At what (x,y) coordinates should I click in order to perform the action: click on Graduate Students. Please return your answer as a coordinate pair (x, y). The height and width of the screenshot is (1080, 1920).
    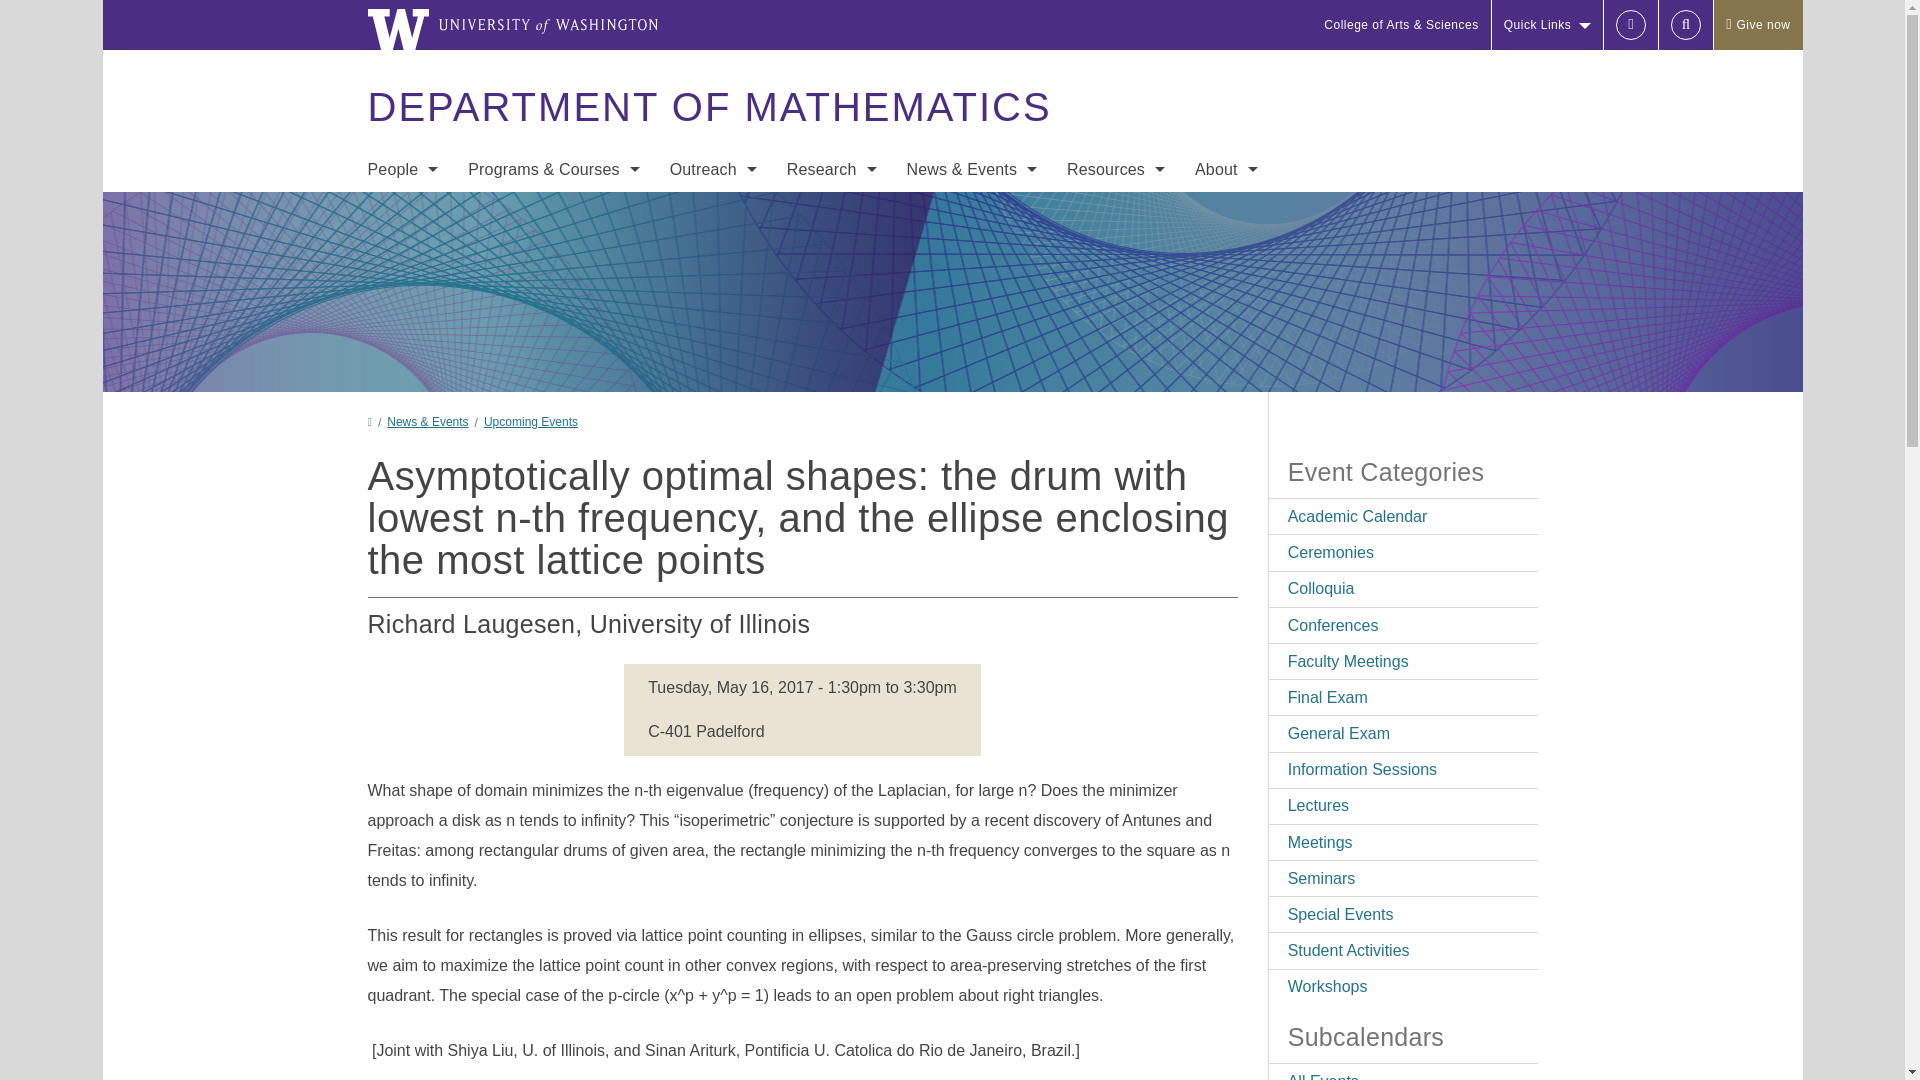
    Looking at the image, I should click on (402, 332).